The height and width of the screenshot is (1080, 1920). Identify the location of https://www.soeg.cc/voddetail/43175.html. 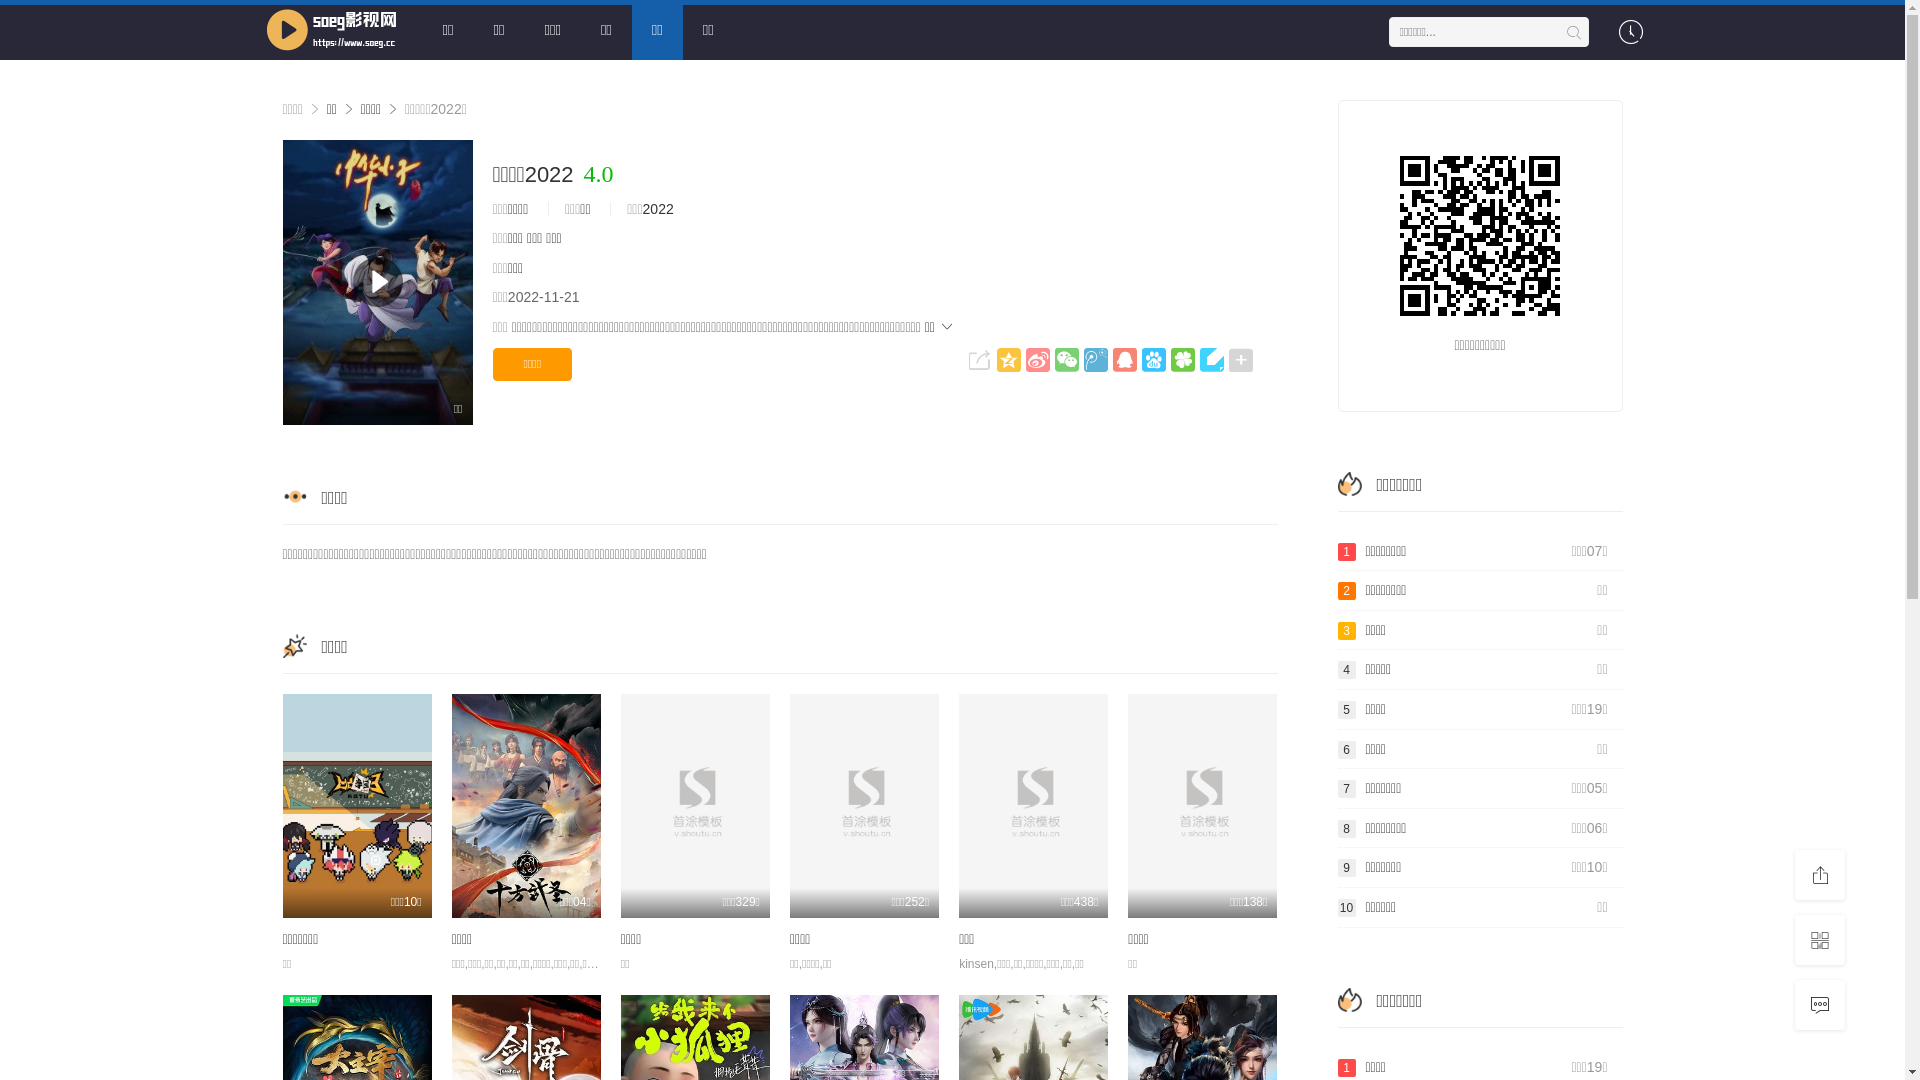
(1480, 236).